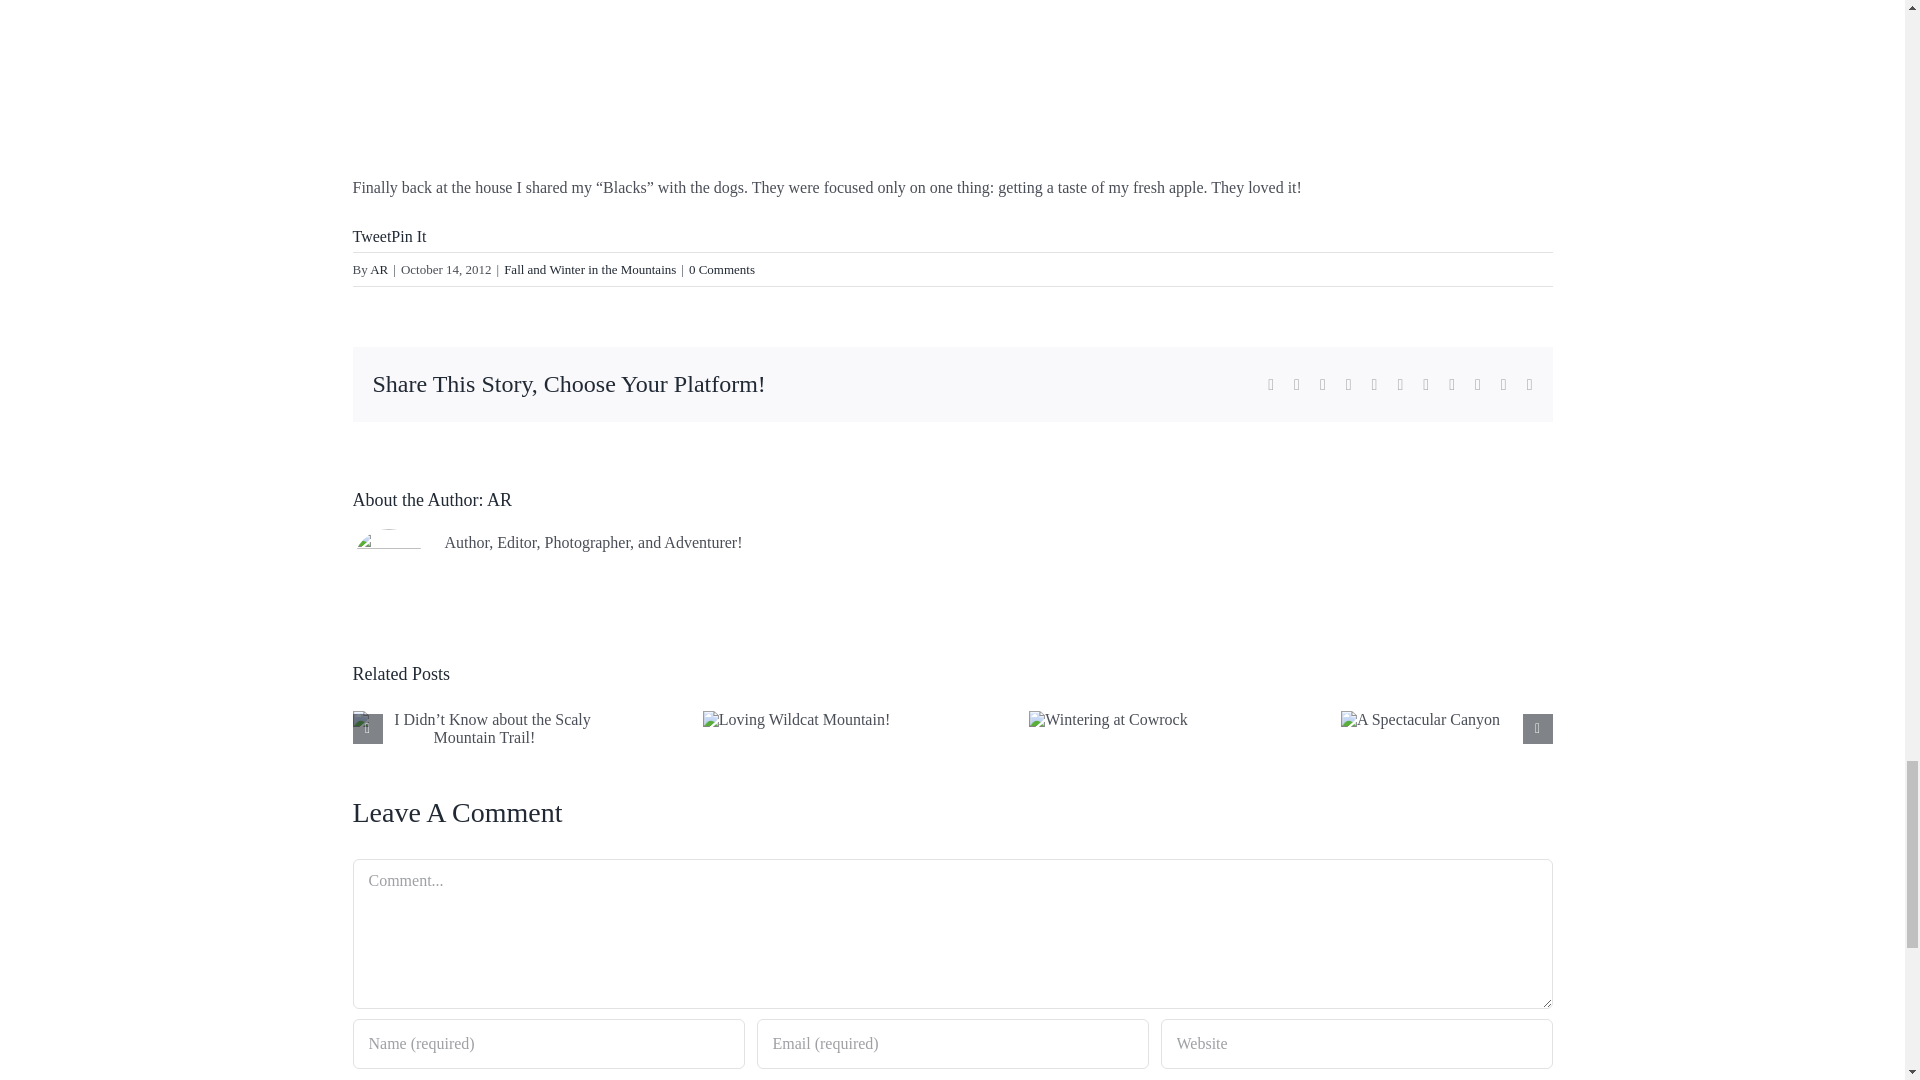  I want to click on Pin It, so click(408, 236).